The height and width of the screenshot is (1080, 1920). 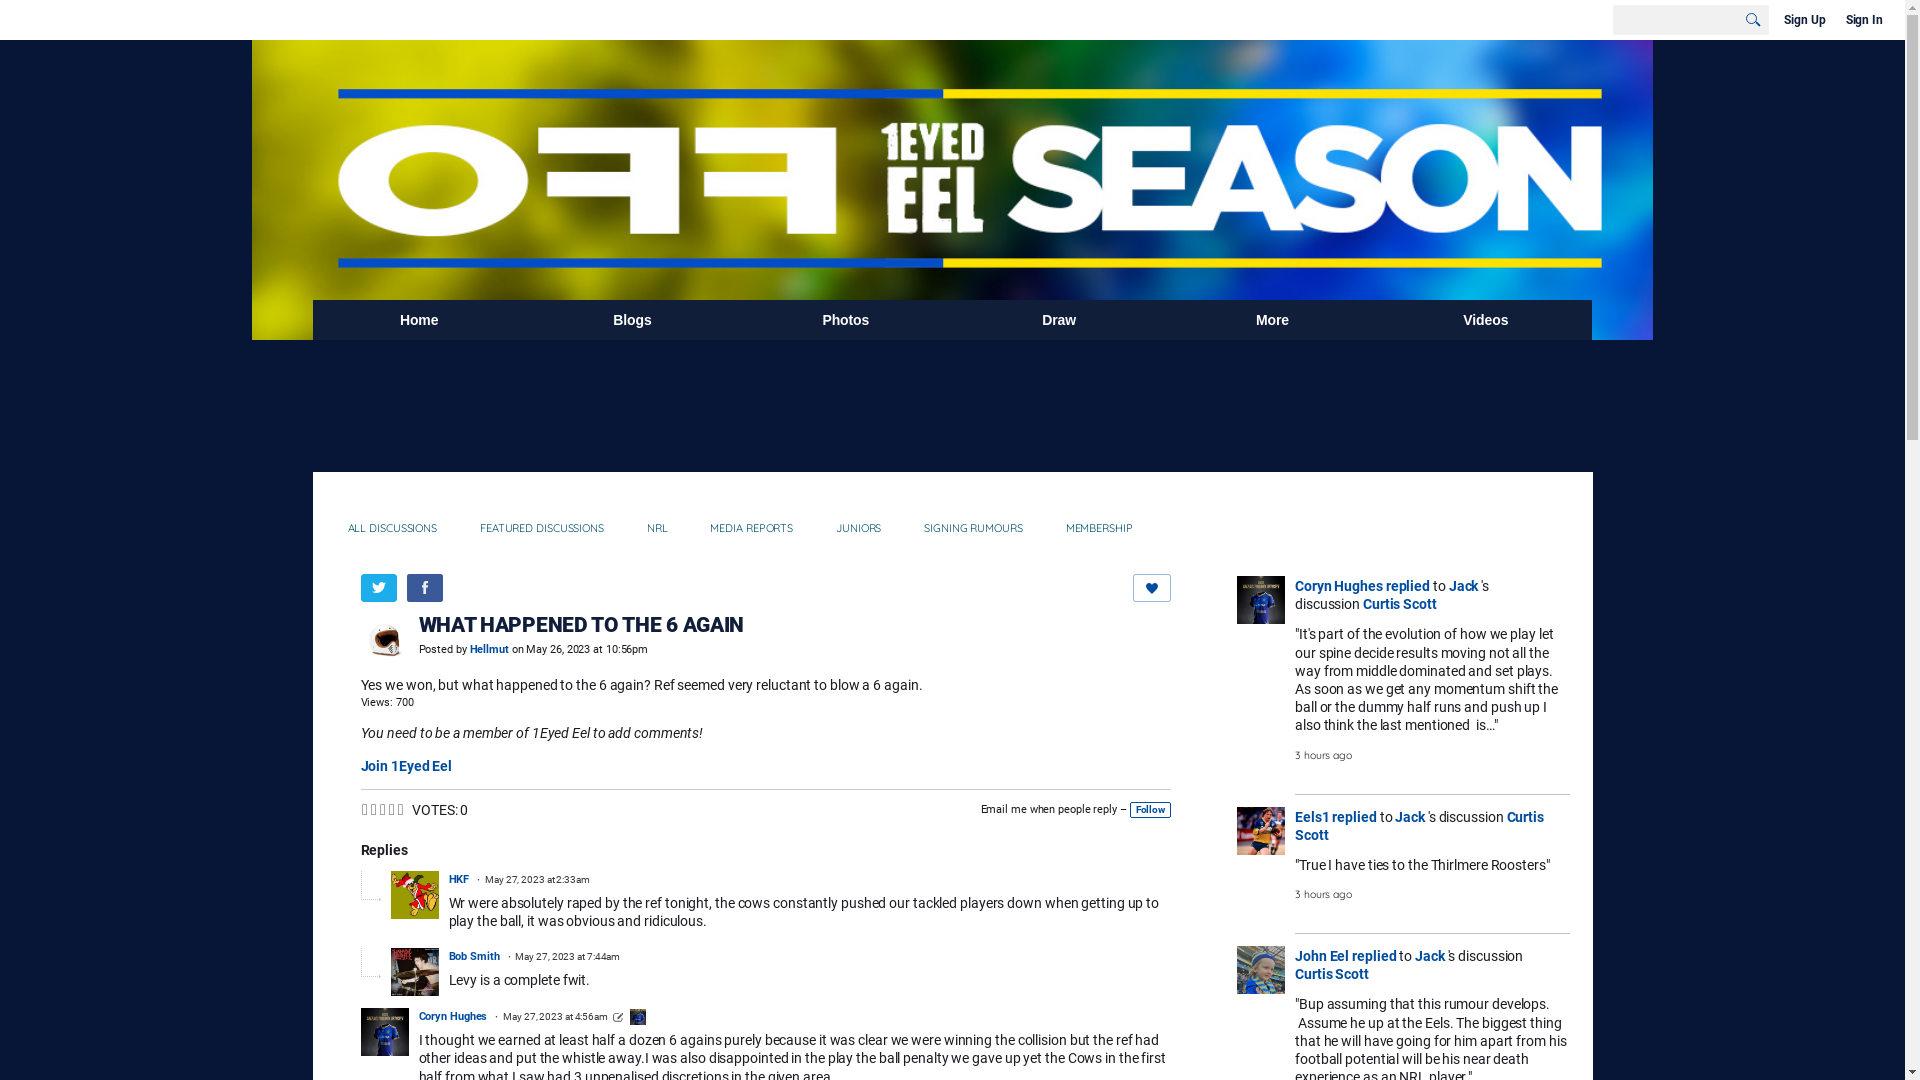 I want to click on Jack, so click(x=1412, y=816).